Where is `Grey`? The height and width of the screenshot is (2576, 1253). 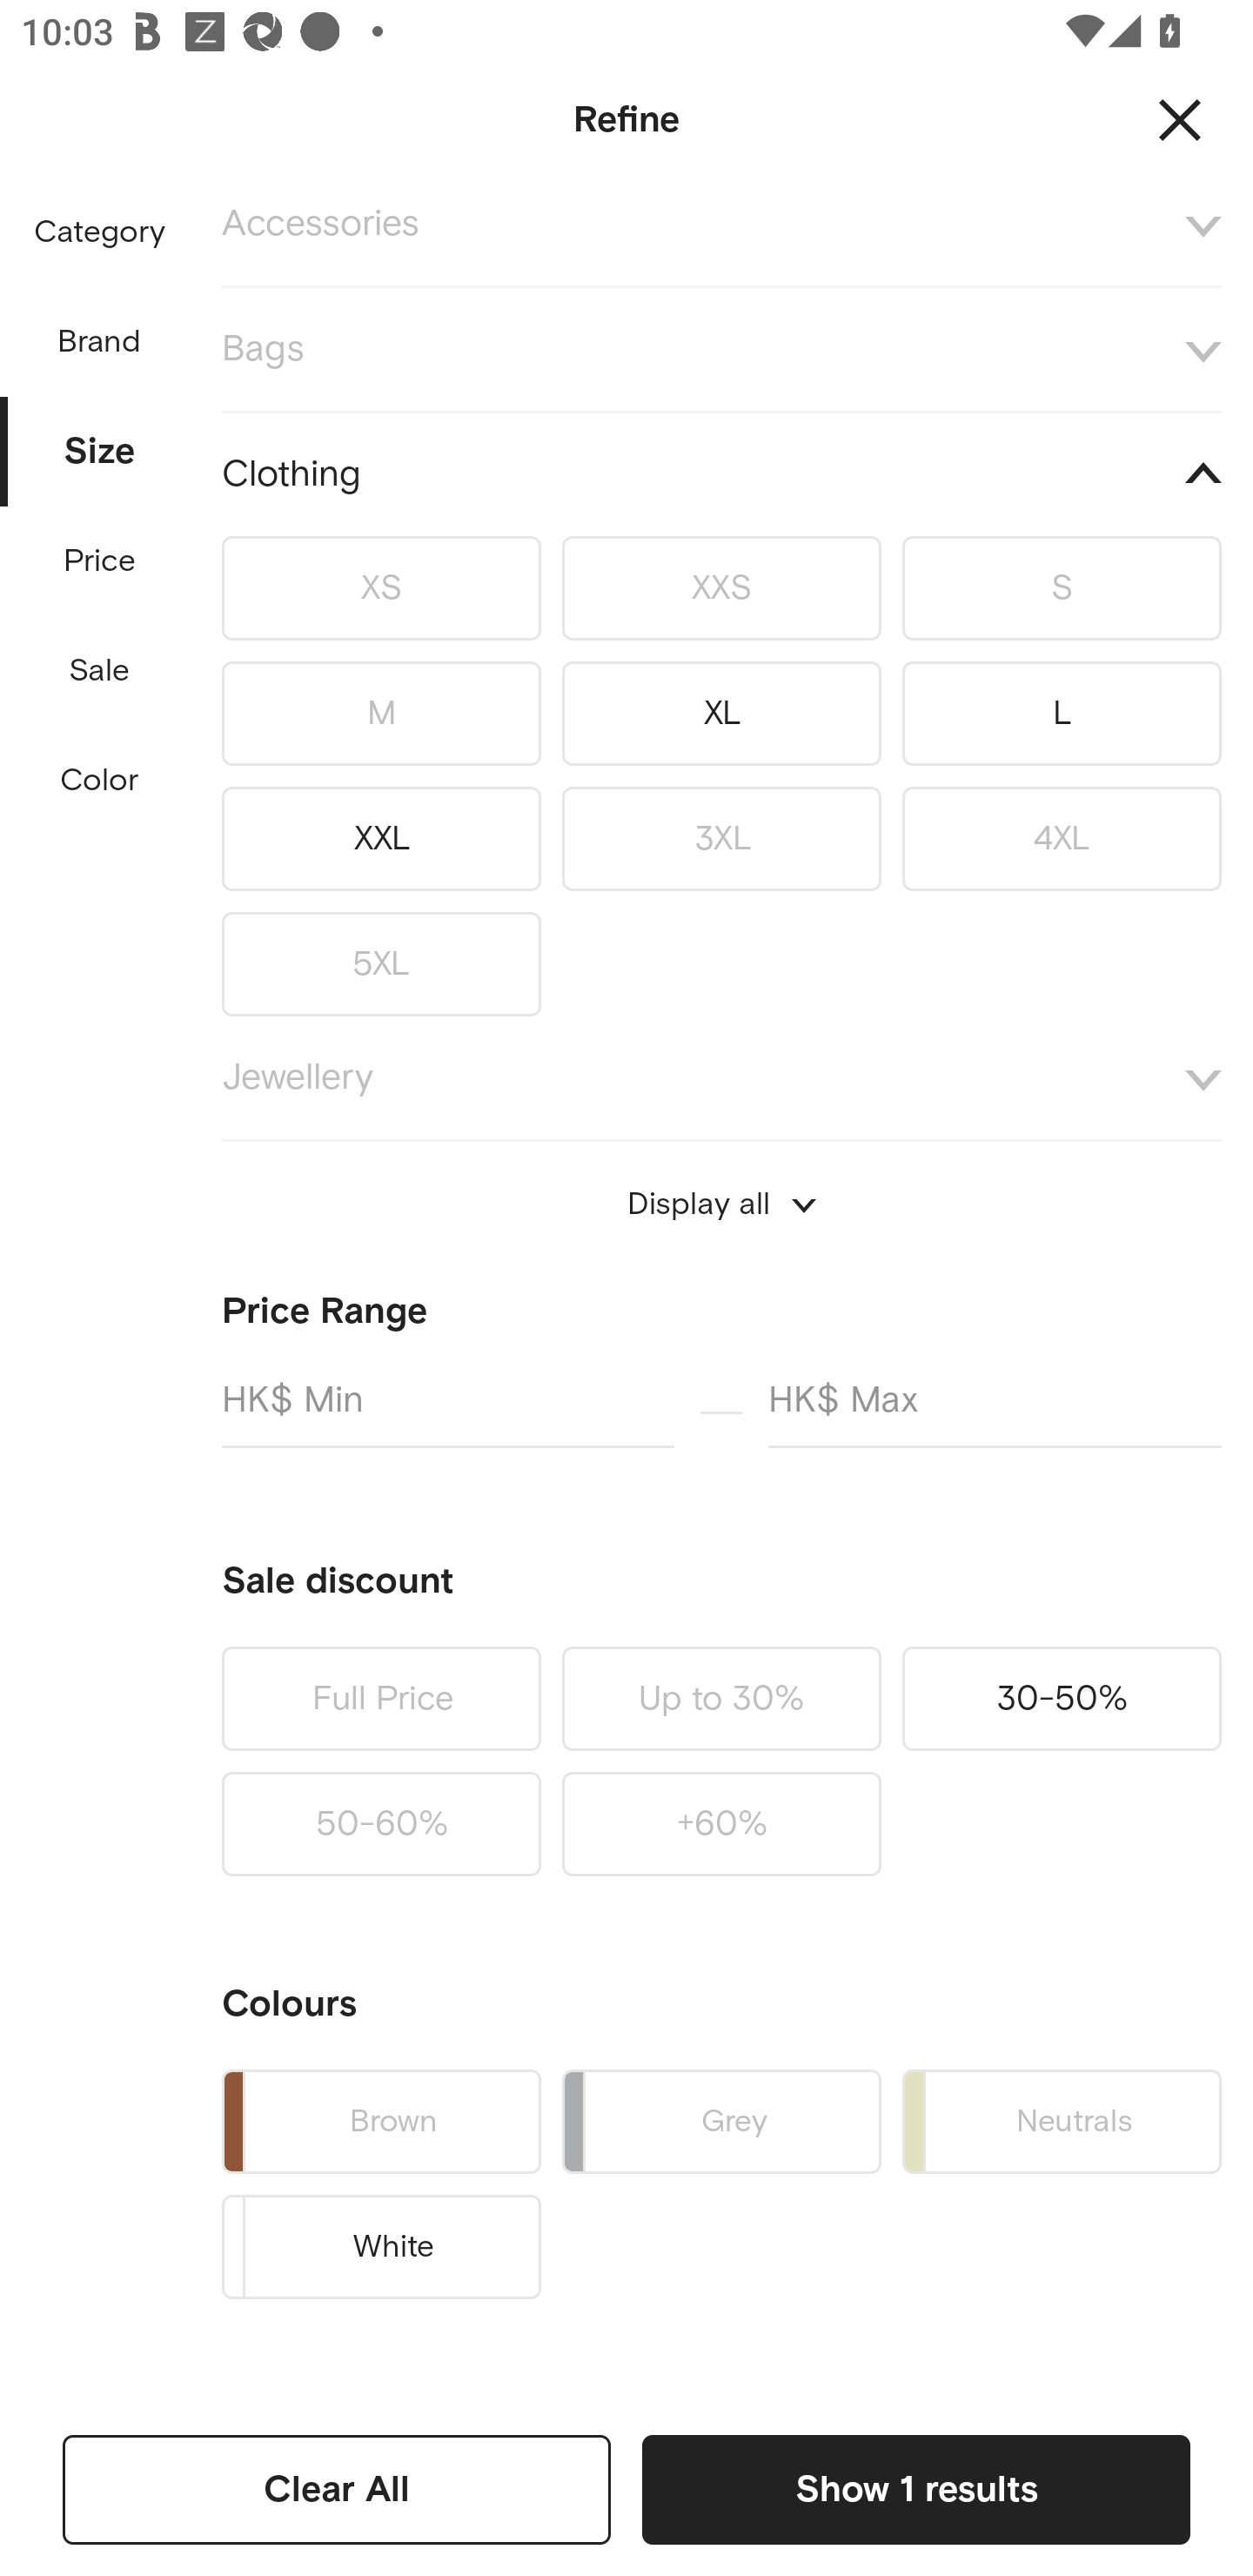 Grey is located at coordinates (721, 2122).